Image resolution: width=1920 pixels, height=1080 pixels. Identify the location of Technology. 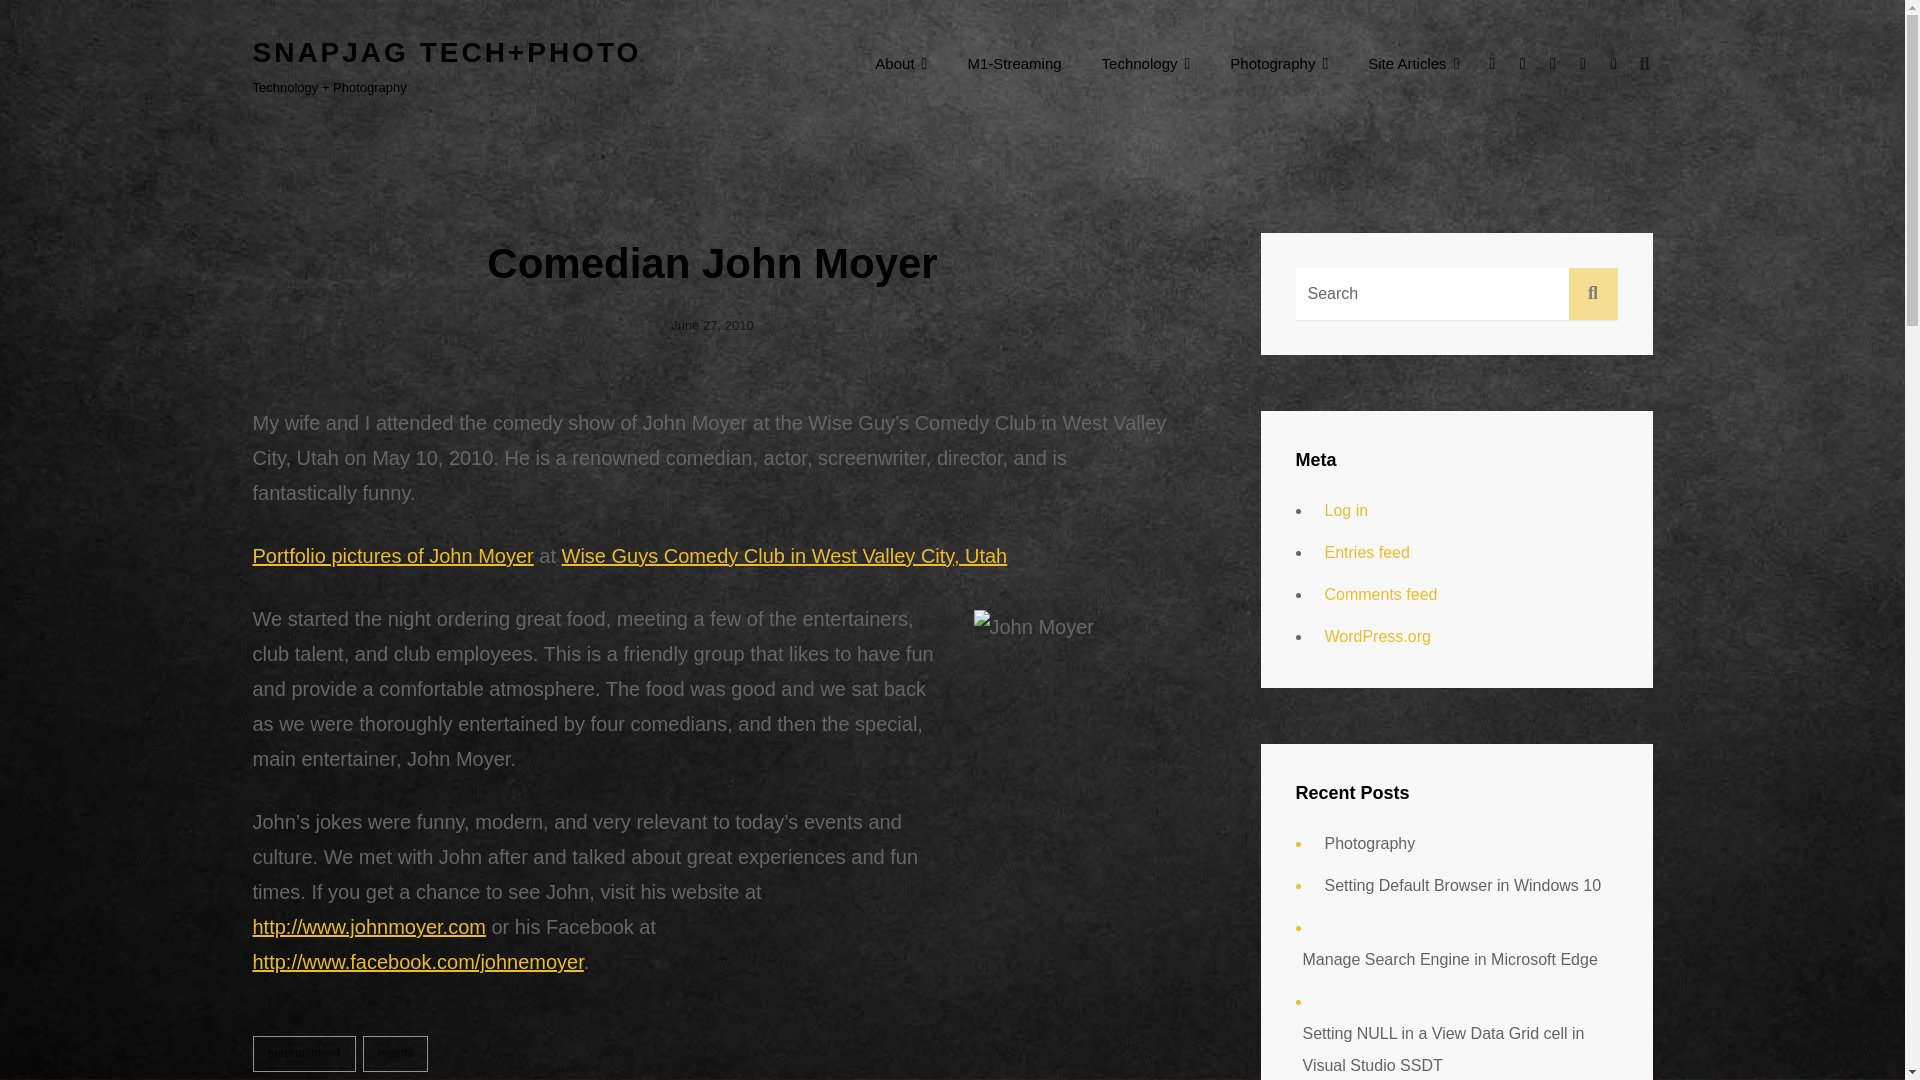
(1146, 63).